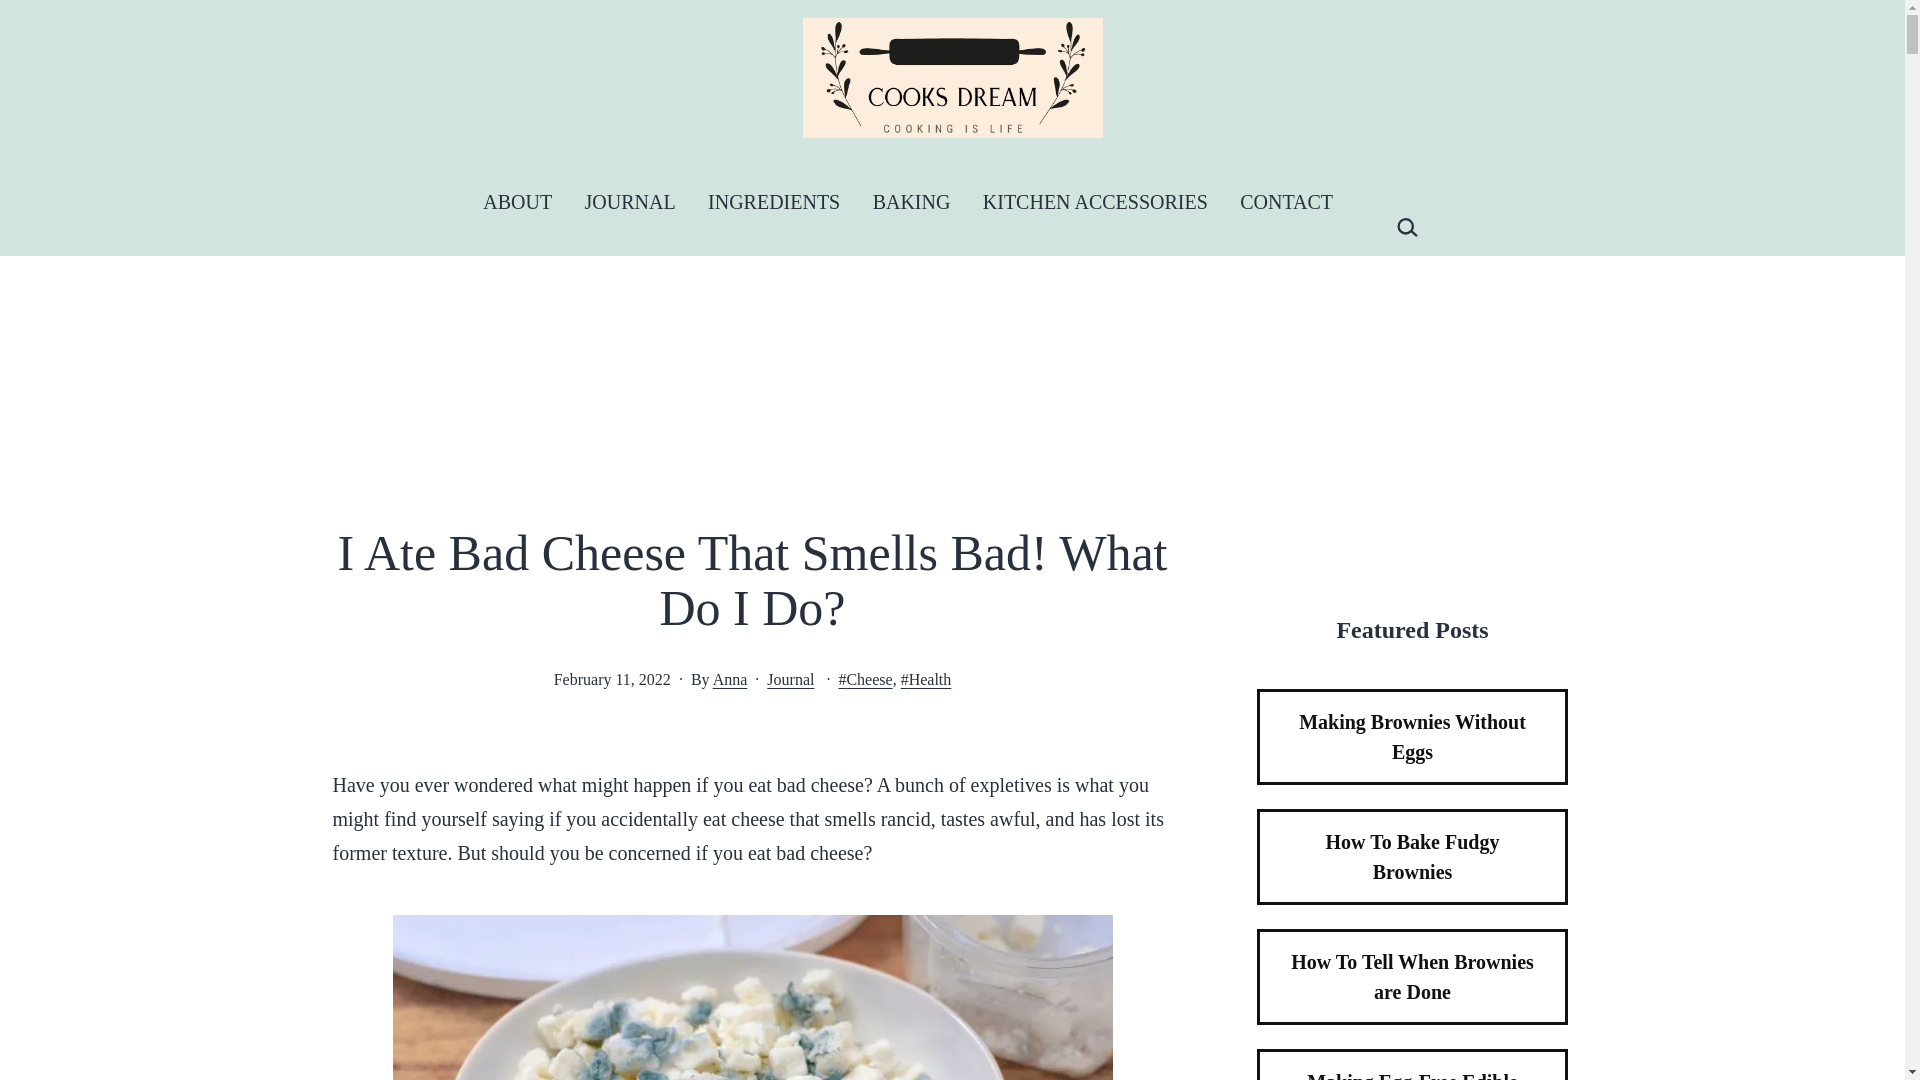 The width and height of the screenshot is (1920, 1080). What do you see at coordinates (790, 678) in the screenshot?
I see `Journal` at bounding box center [790, 678].